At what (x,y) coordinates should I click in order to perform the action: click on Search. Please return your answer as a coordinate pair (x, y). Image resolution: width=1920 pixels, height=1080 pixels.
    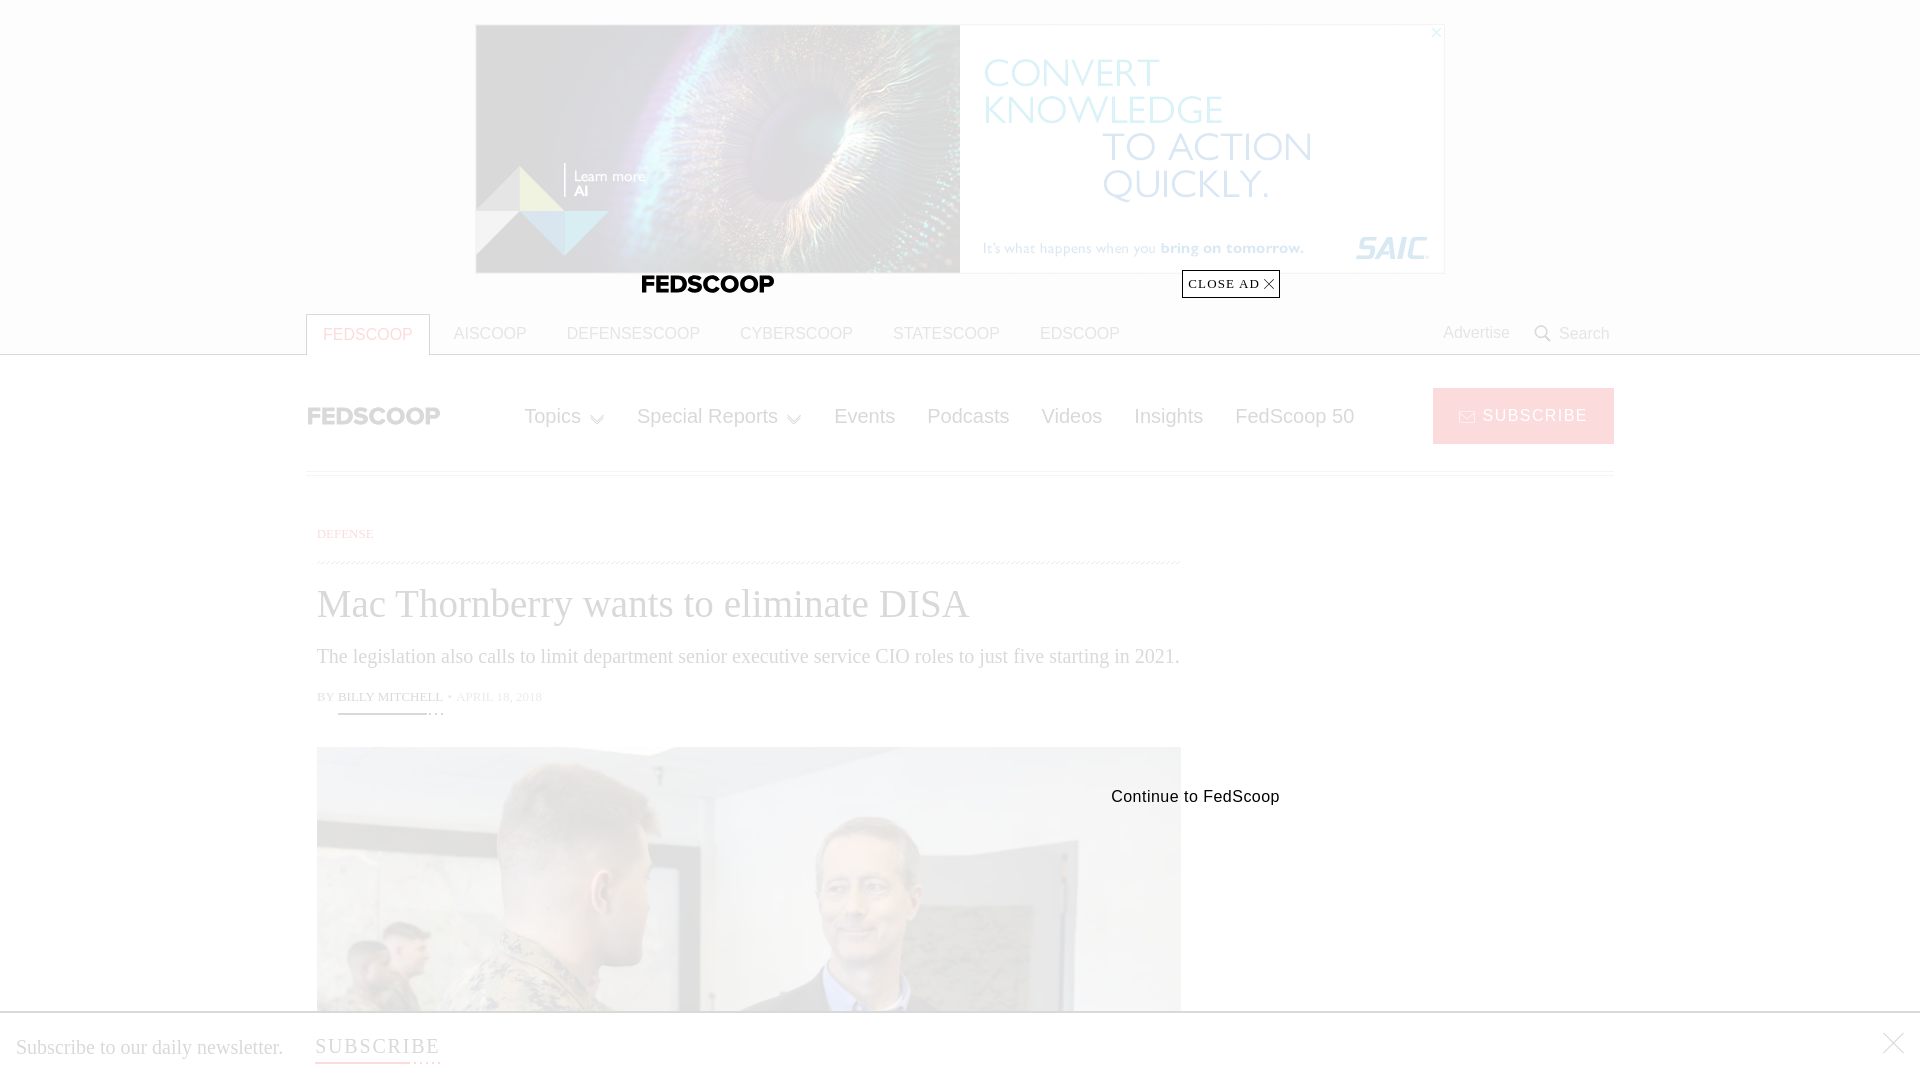
    Looking at the image, I should click on (1574, 333).